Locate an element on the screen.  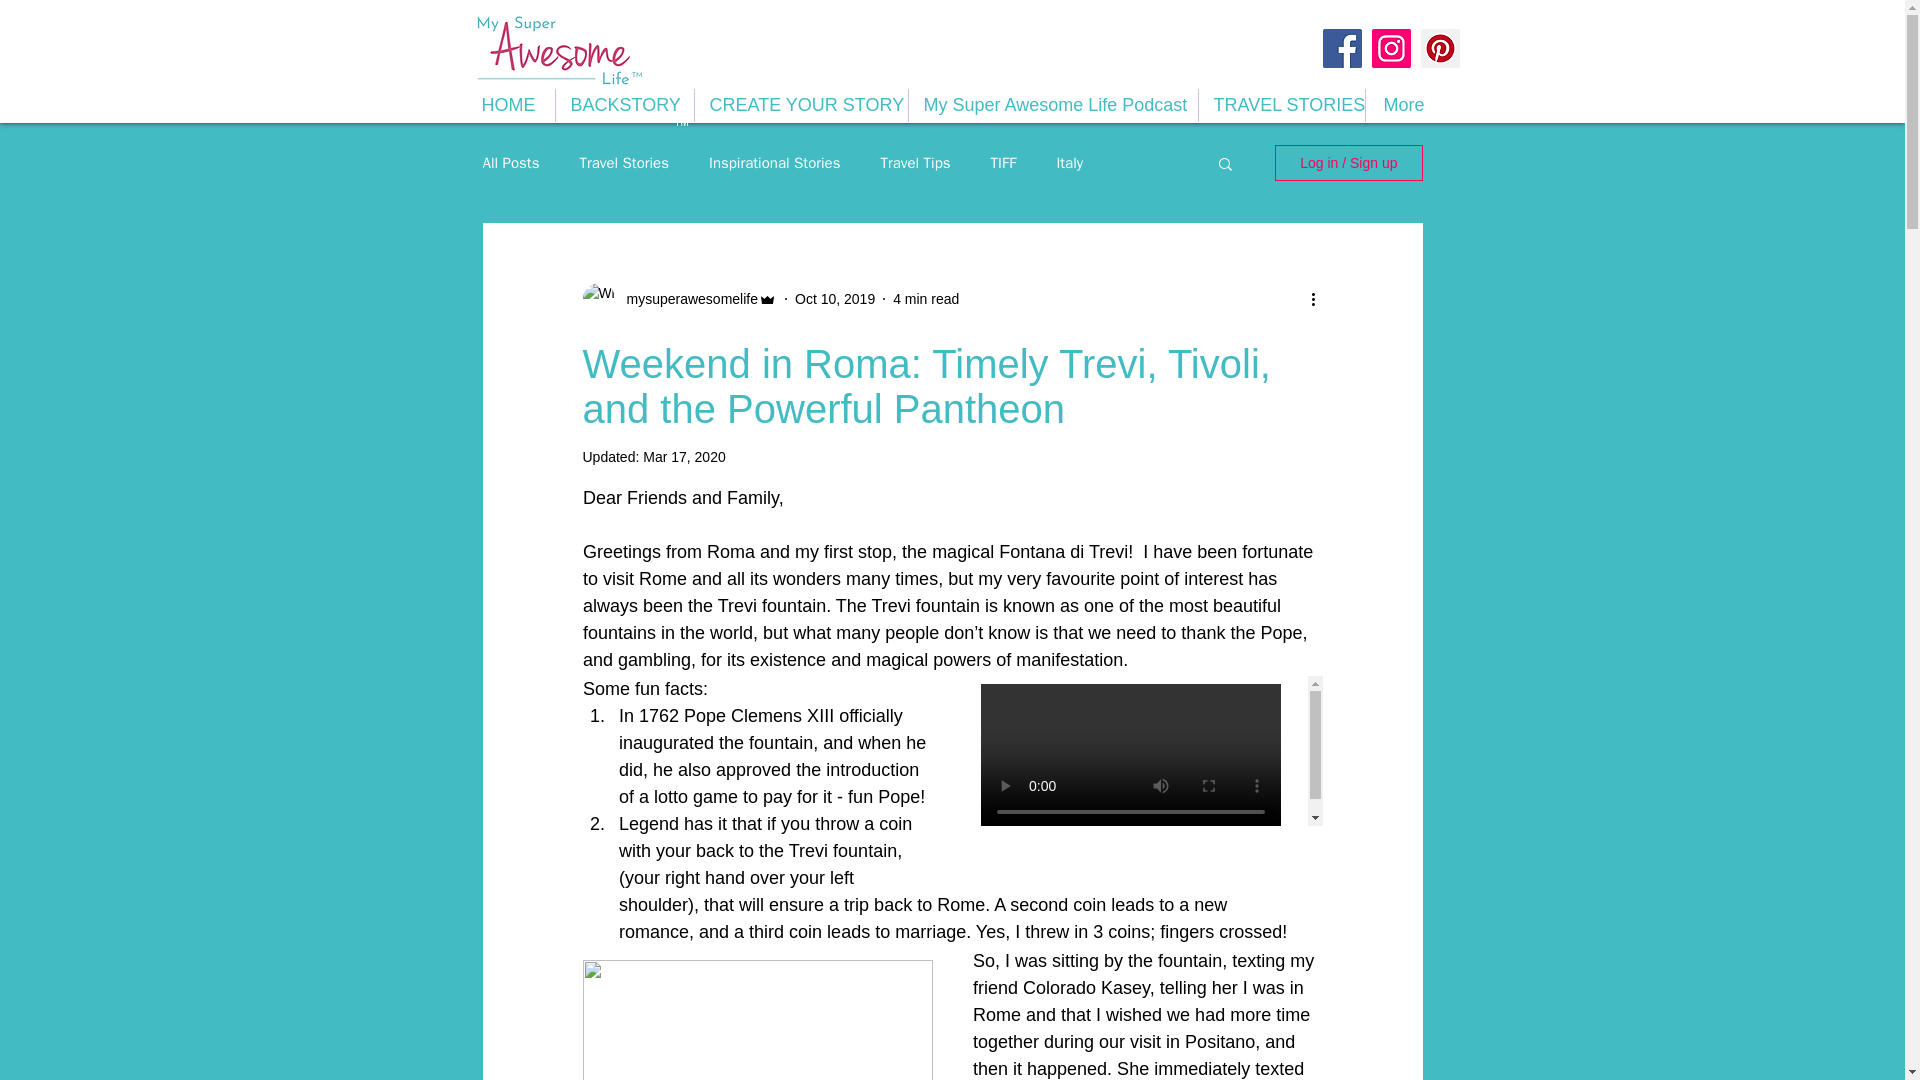
Oct 10, 2019 is located at coordinates (834, 298).